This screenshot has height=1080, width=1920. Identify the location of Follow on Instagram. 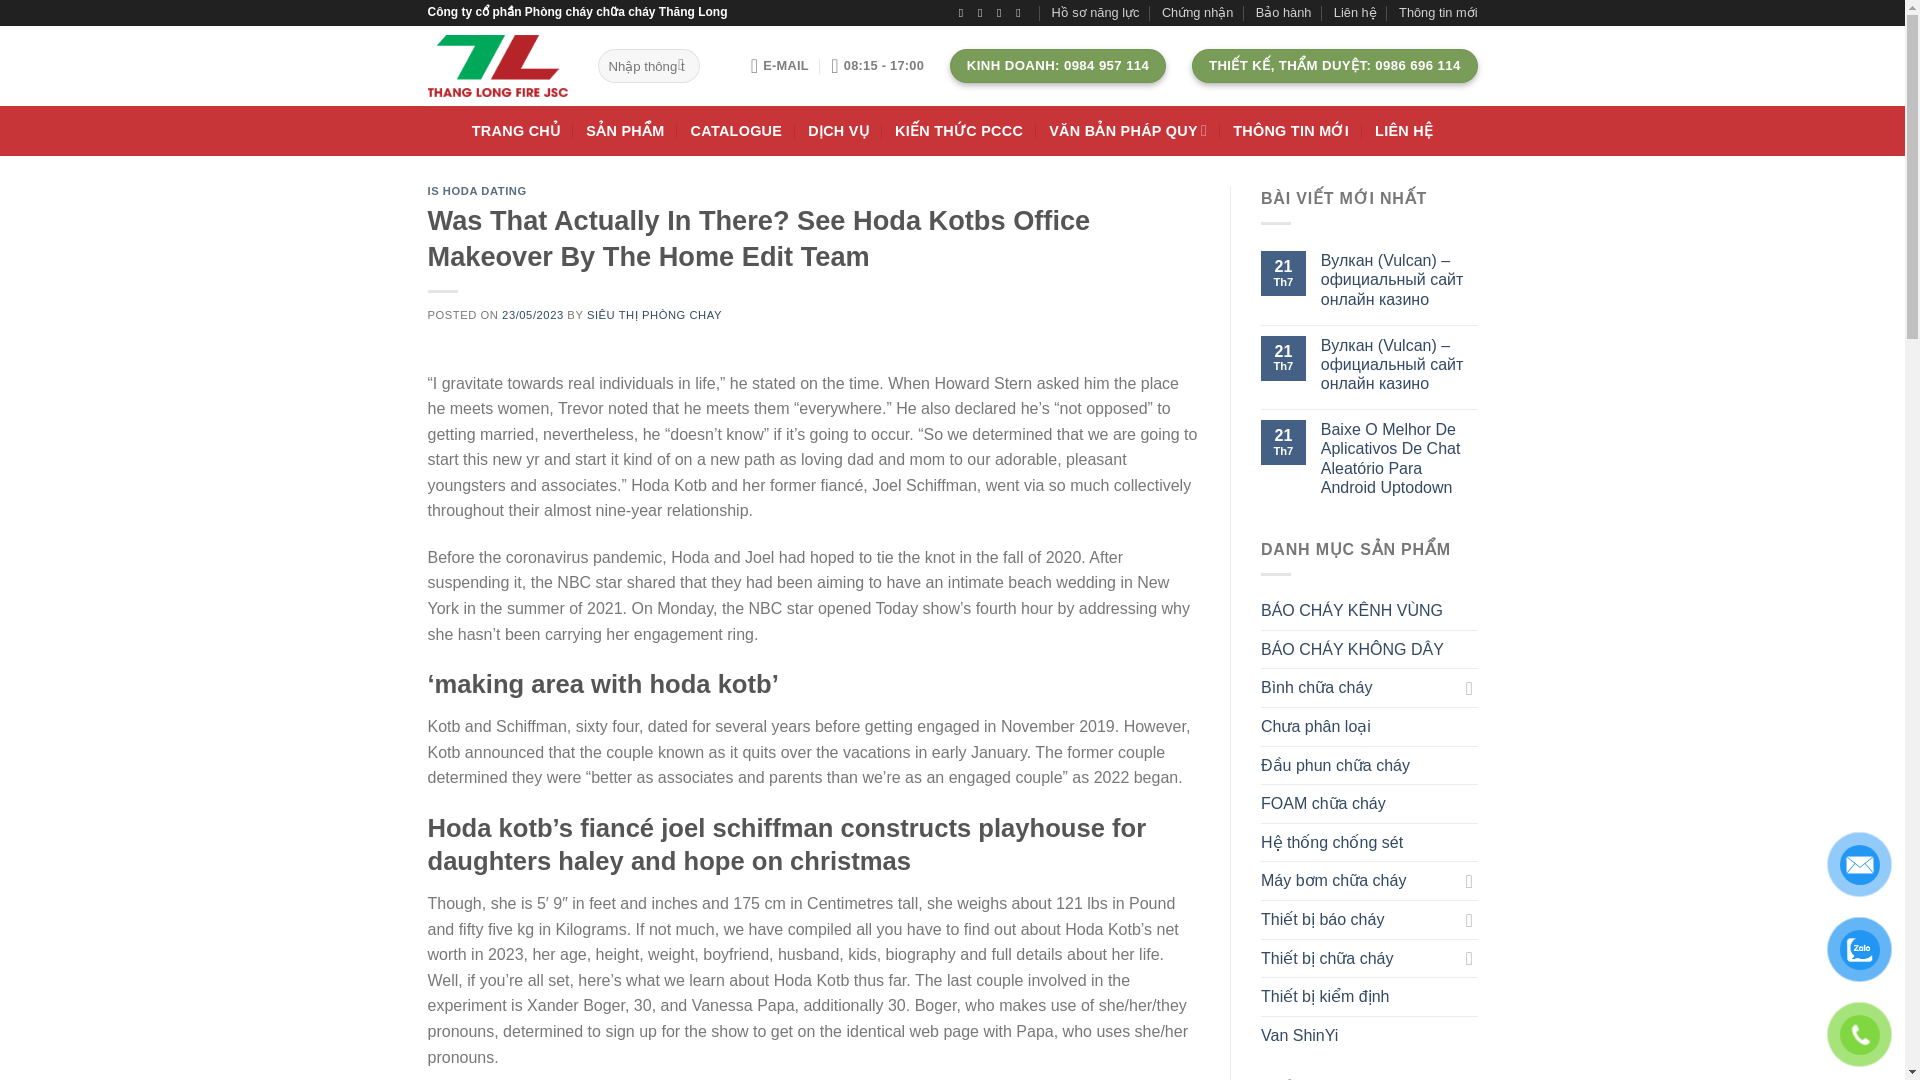
(984, 13).